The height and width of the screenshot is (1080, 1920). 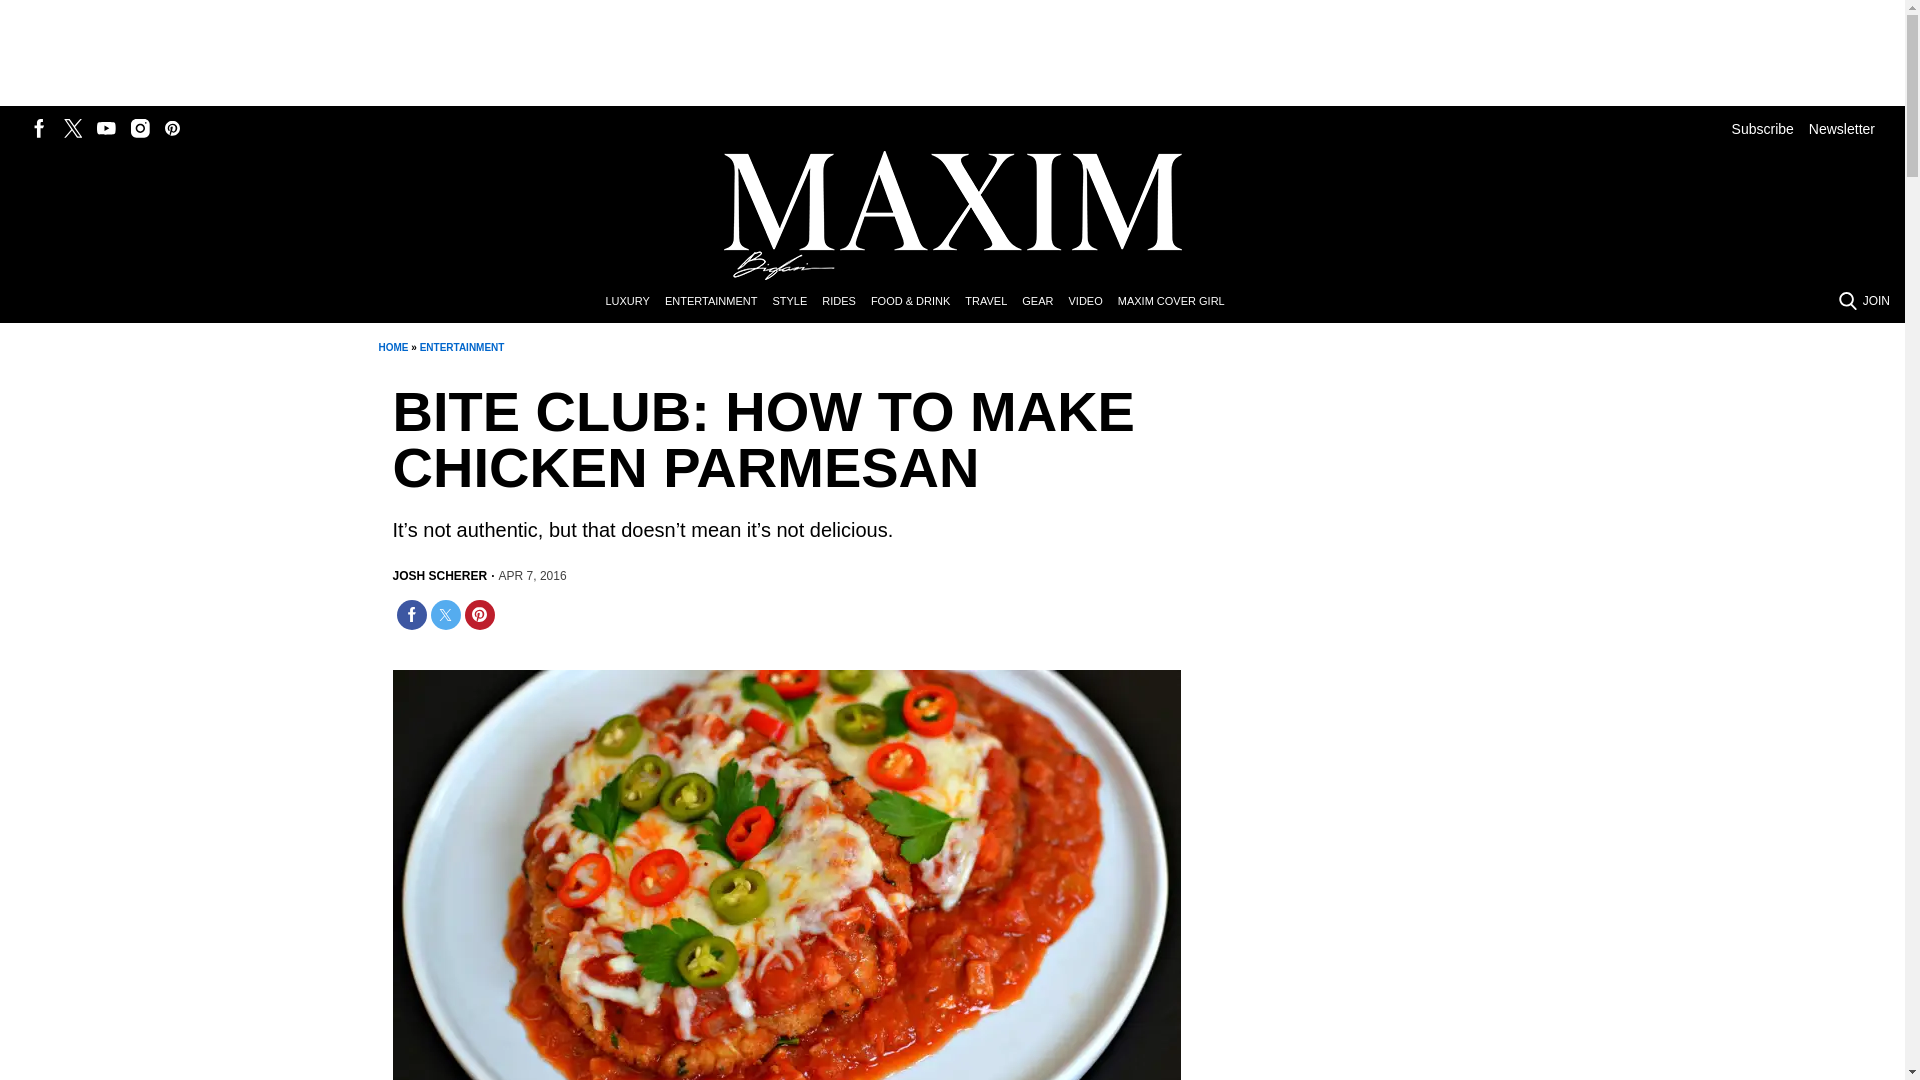 What do you see at coordinates (392, 348) in the screenshot?
I see `HOME` at bounding box center [392, 348].